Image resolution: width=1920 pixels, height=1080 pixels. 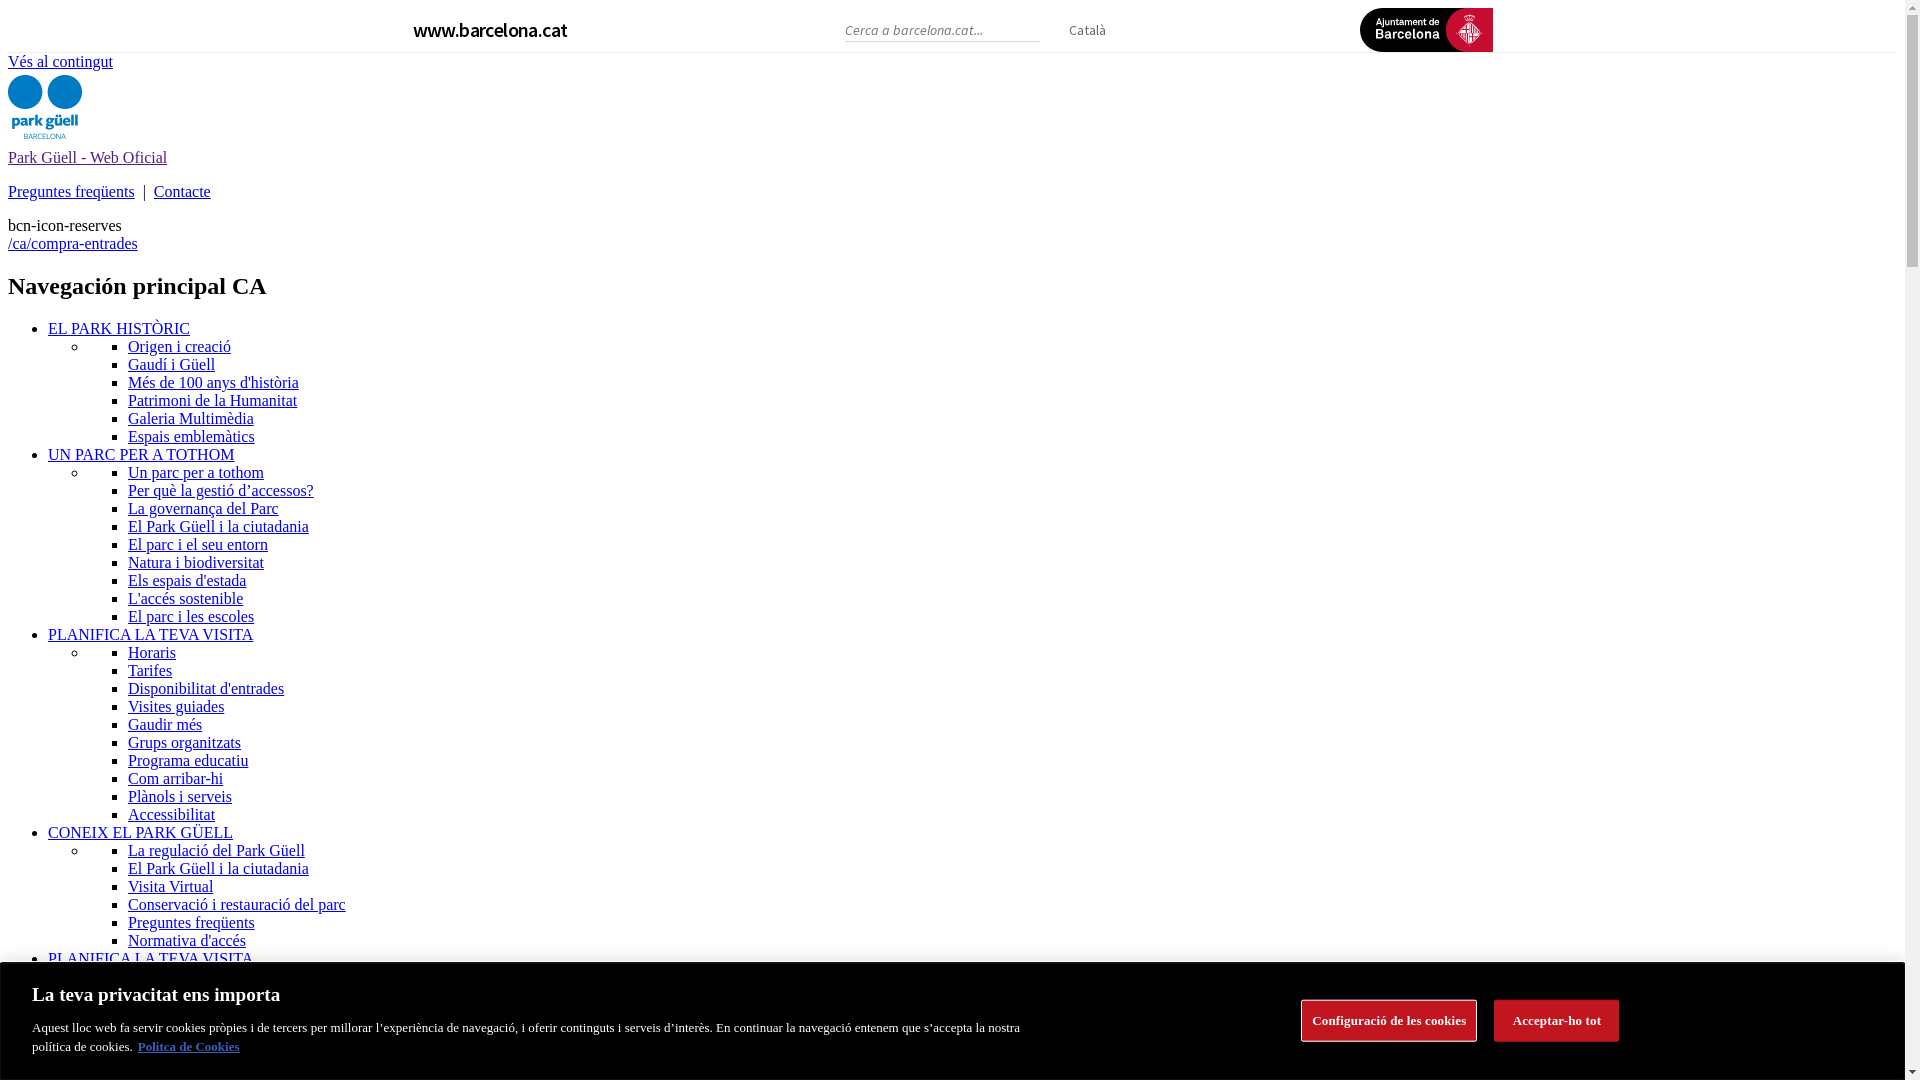 I want to click on Acceptar-ho tot, so click(x=1556, y=1020).